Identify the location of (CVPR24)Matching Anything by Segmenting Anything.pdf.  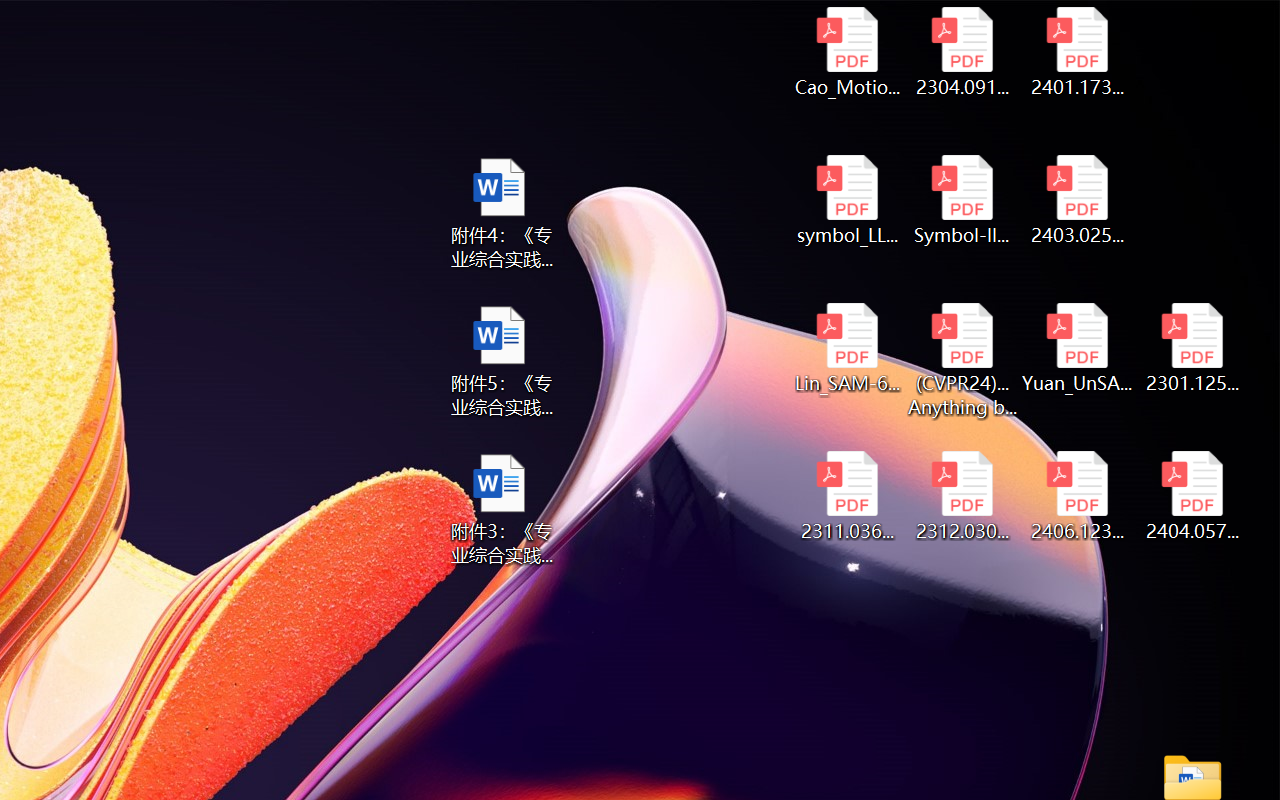
(962, 360).